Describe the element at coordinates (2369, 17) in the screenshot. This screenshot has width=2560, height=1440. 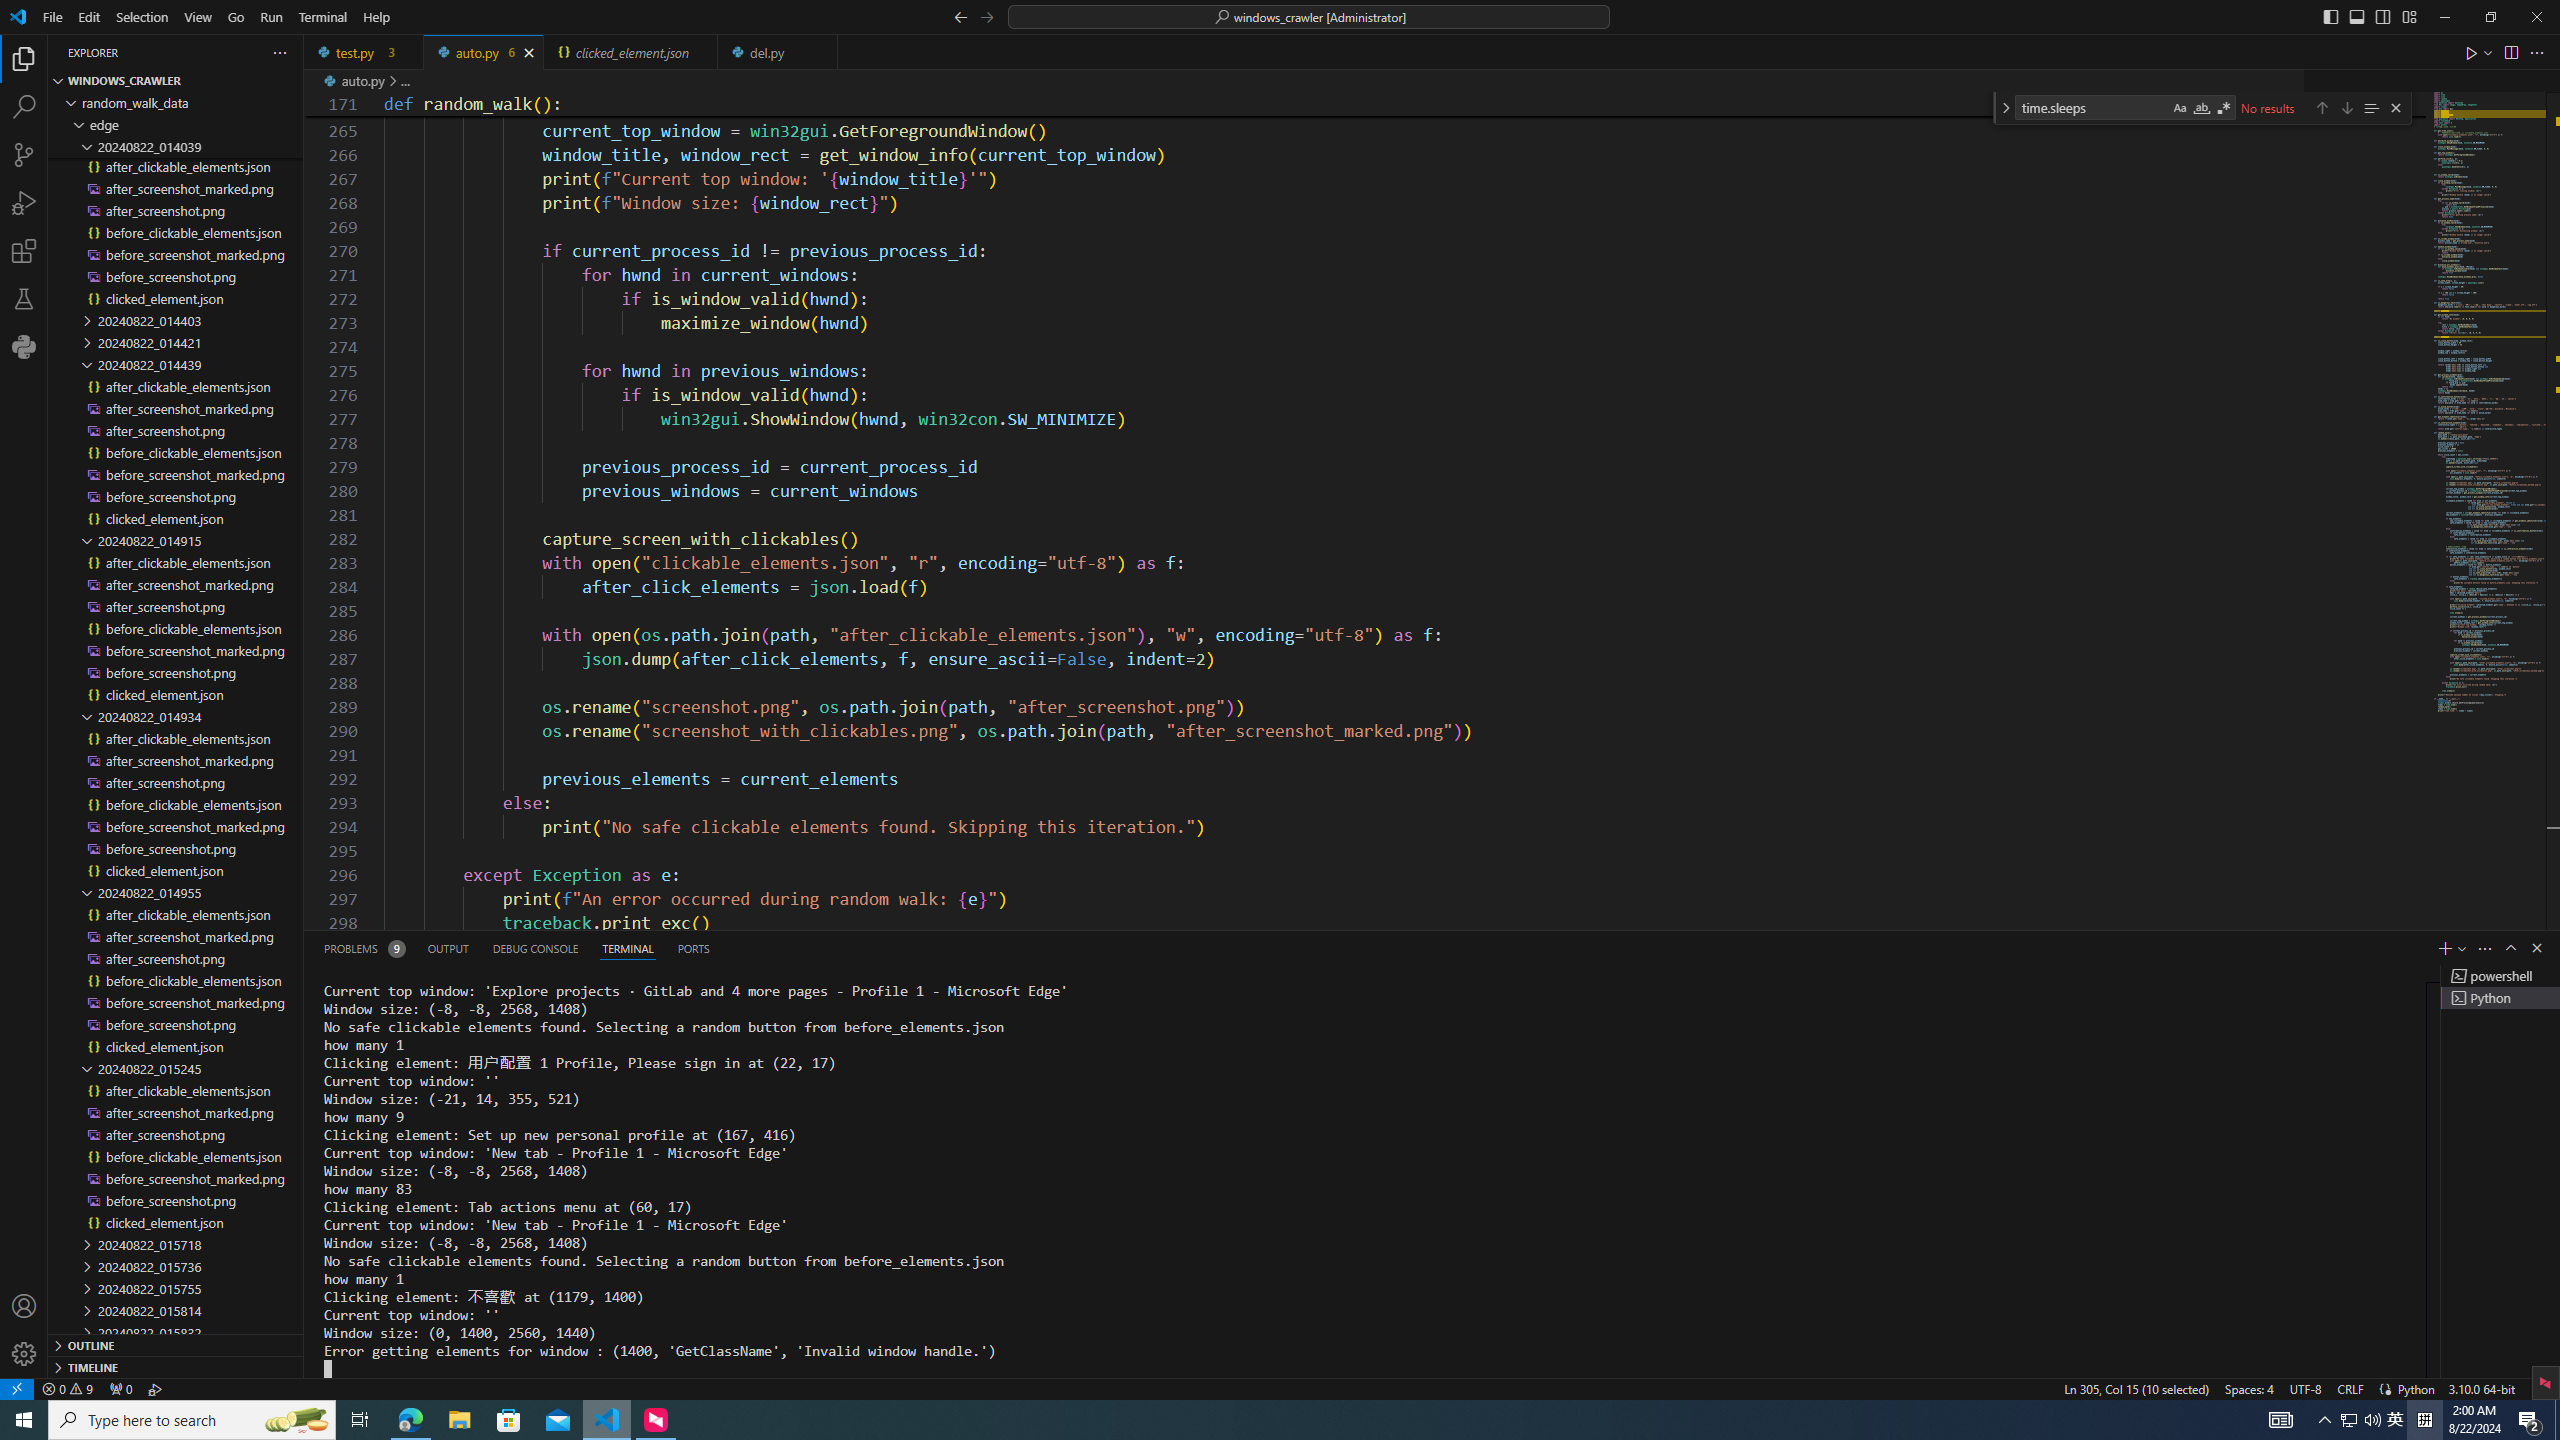
I see `Title actions` at that location.